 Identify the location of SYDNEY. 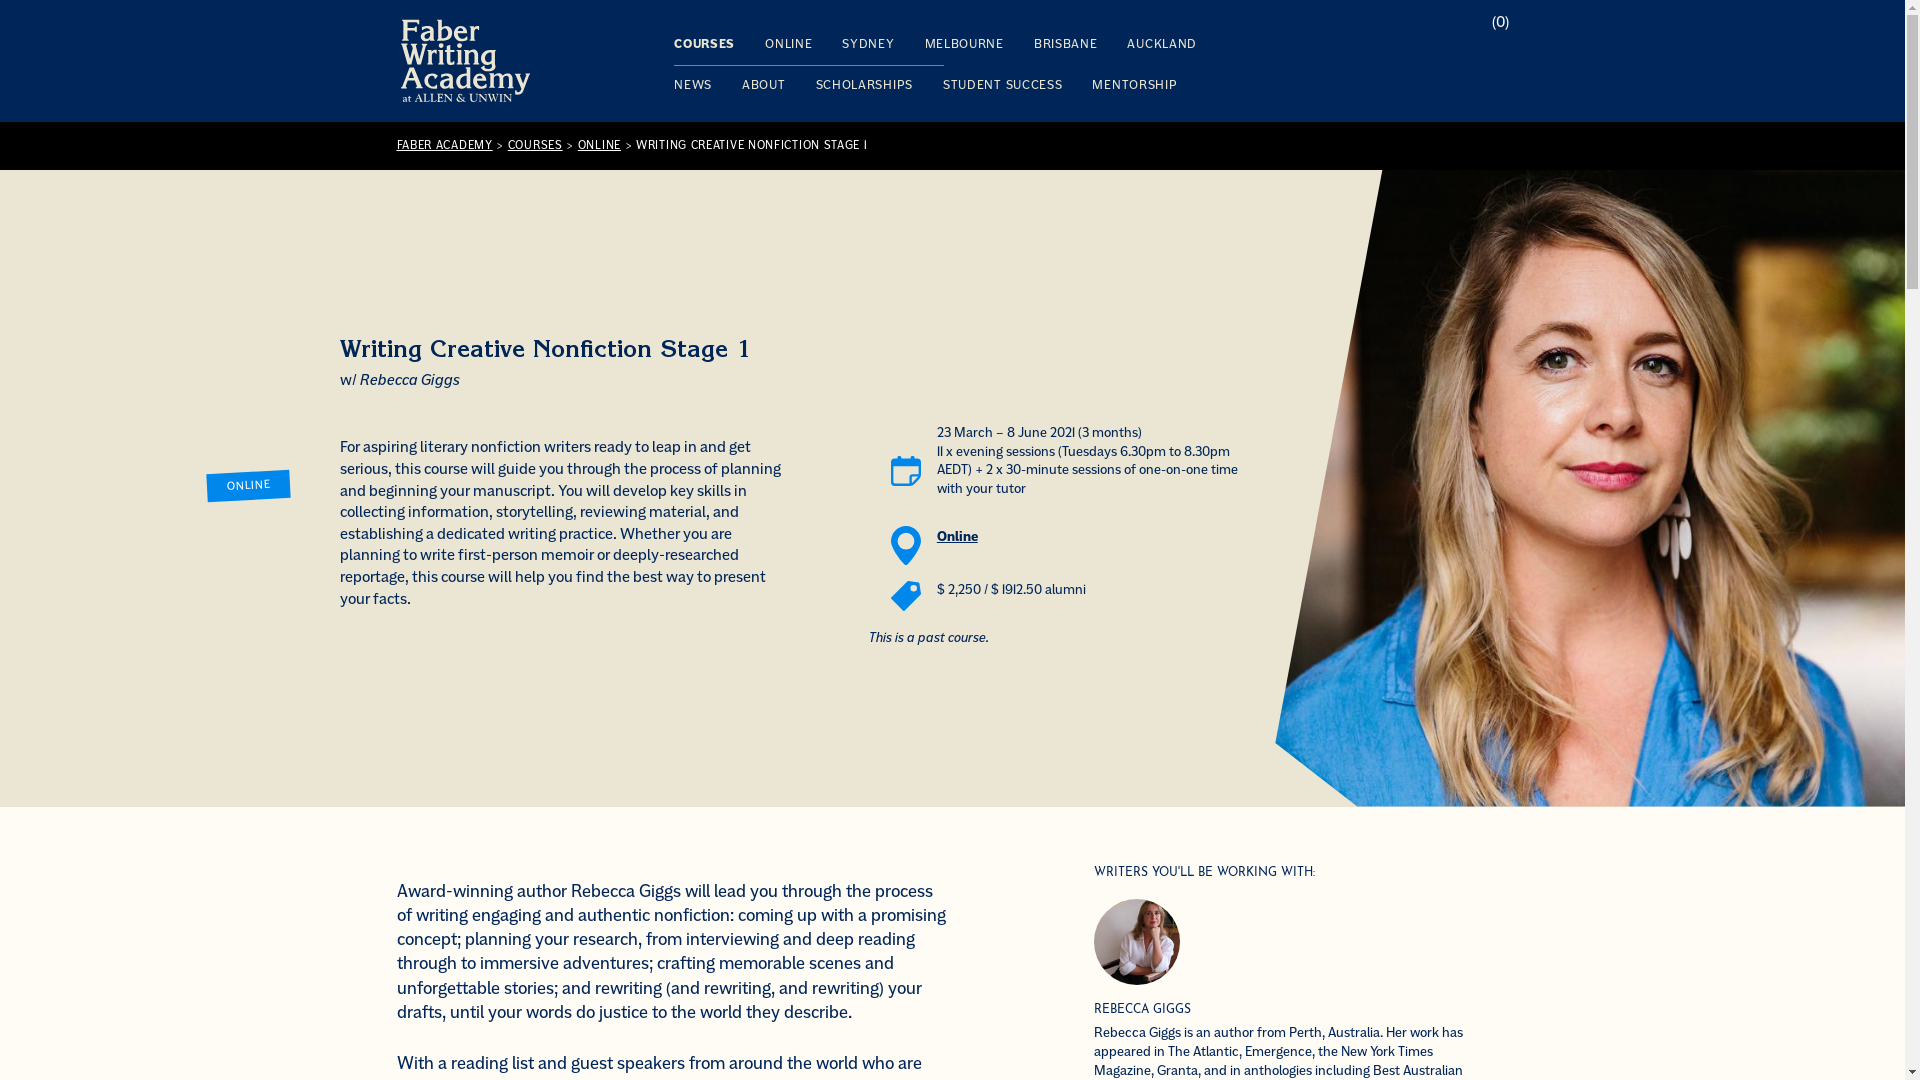
(868, 45).